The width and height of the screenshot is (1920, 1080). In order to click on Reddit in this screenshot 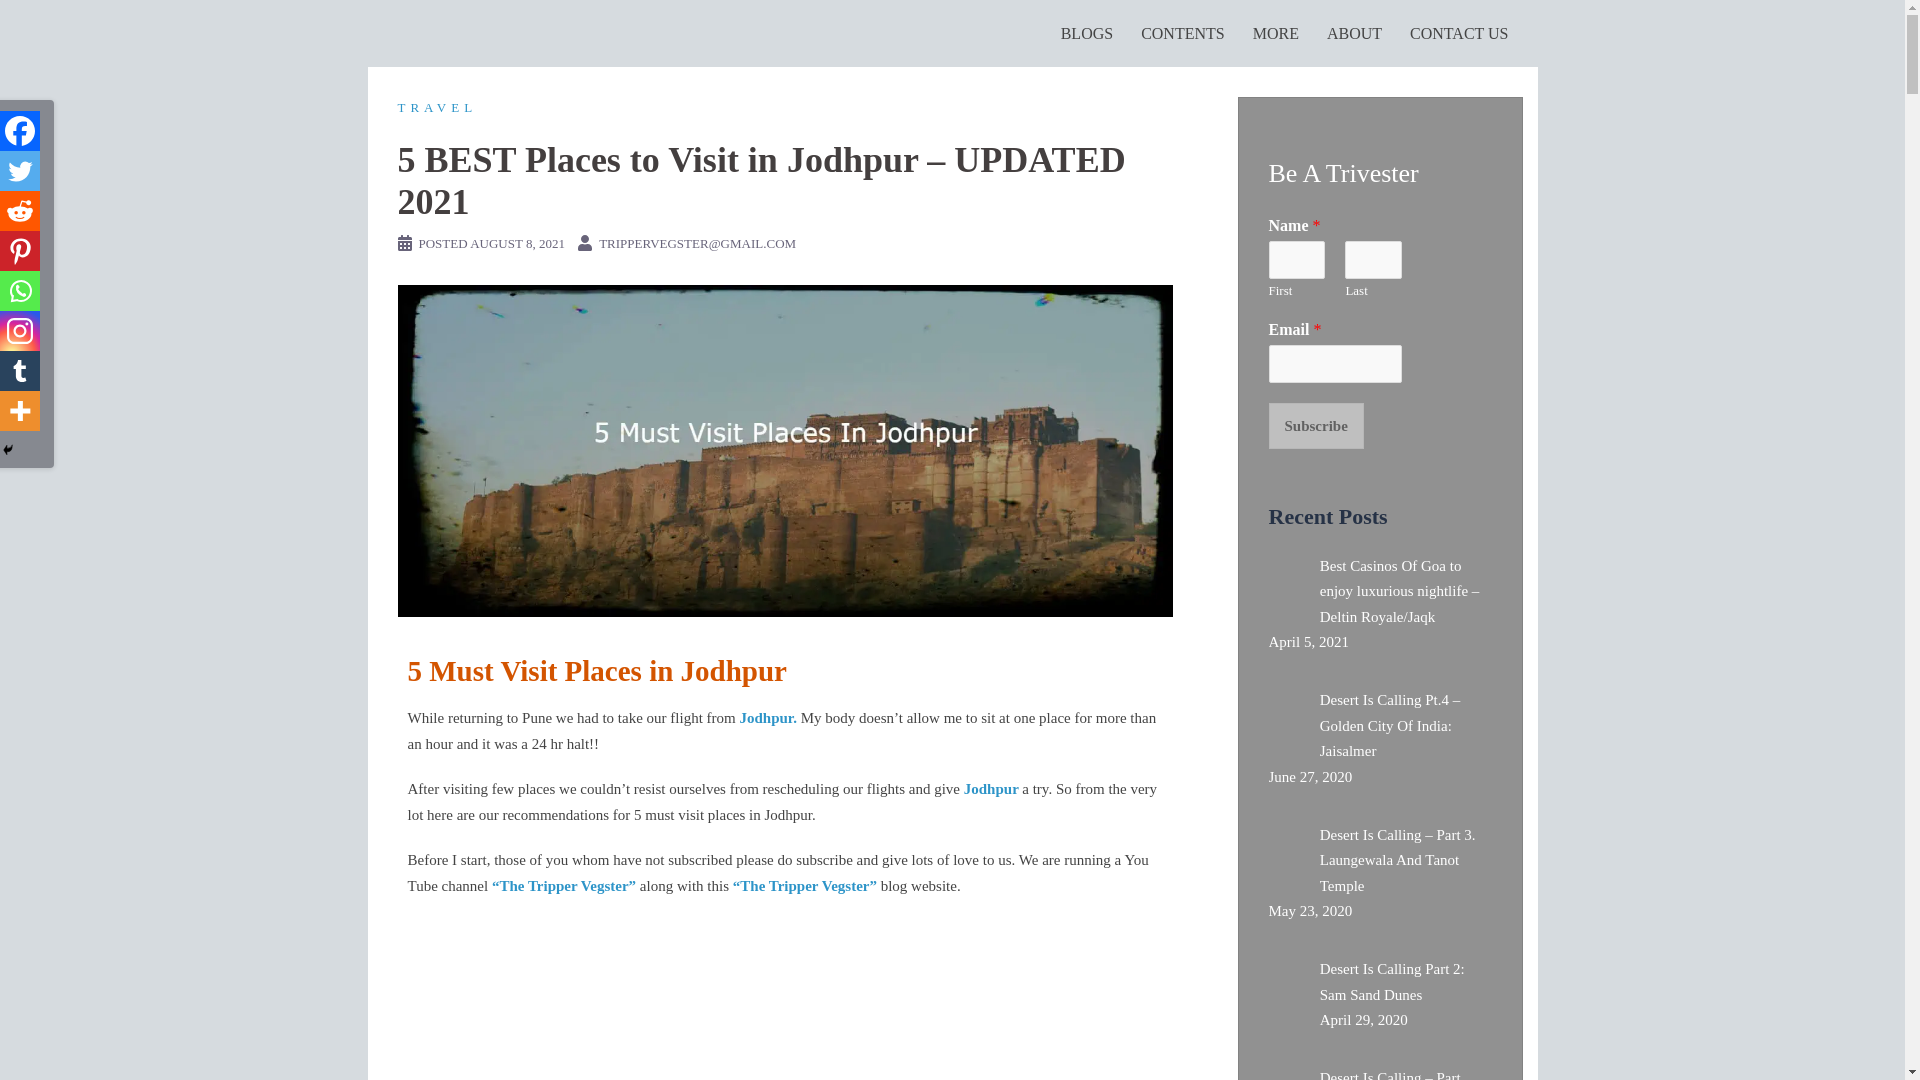, I will do `click(20, 211)`.